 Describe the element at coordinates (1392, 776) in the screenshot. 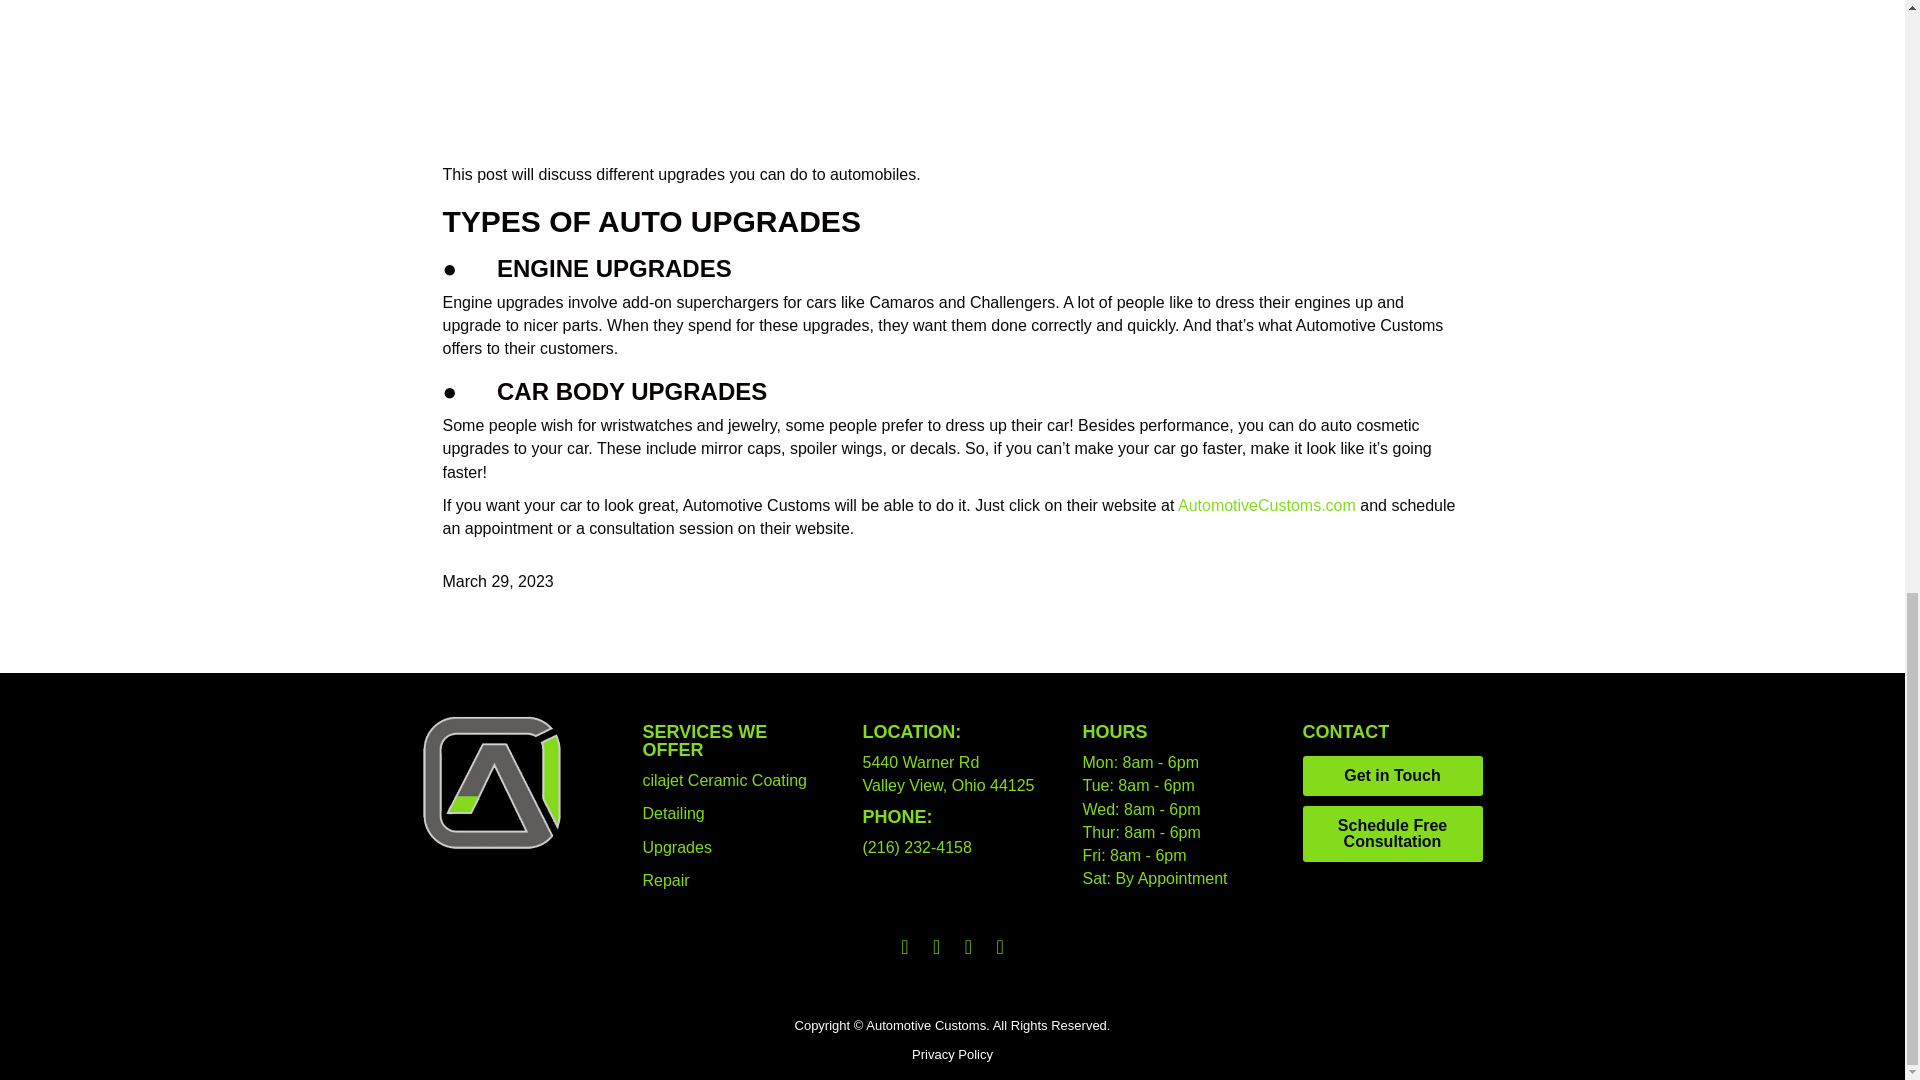

I see `Get in Touch` at that location.